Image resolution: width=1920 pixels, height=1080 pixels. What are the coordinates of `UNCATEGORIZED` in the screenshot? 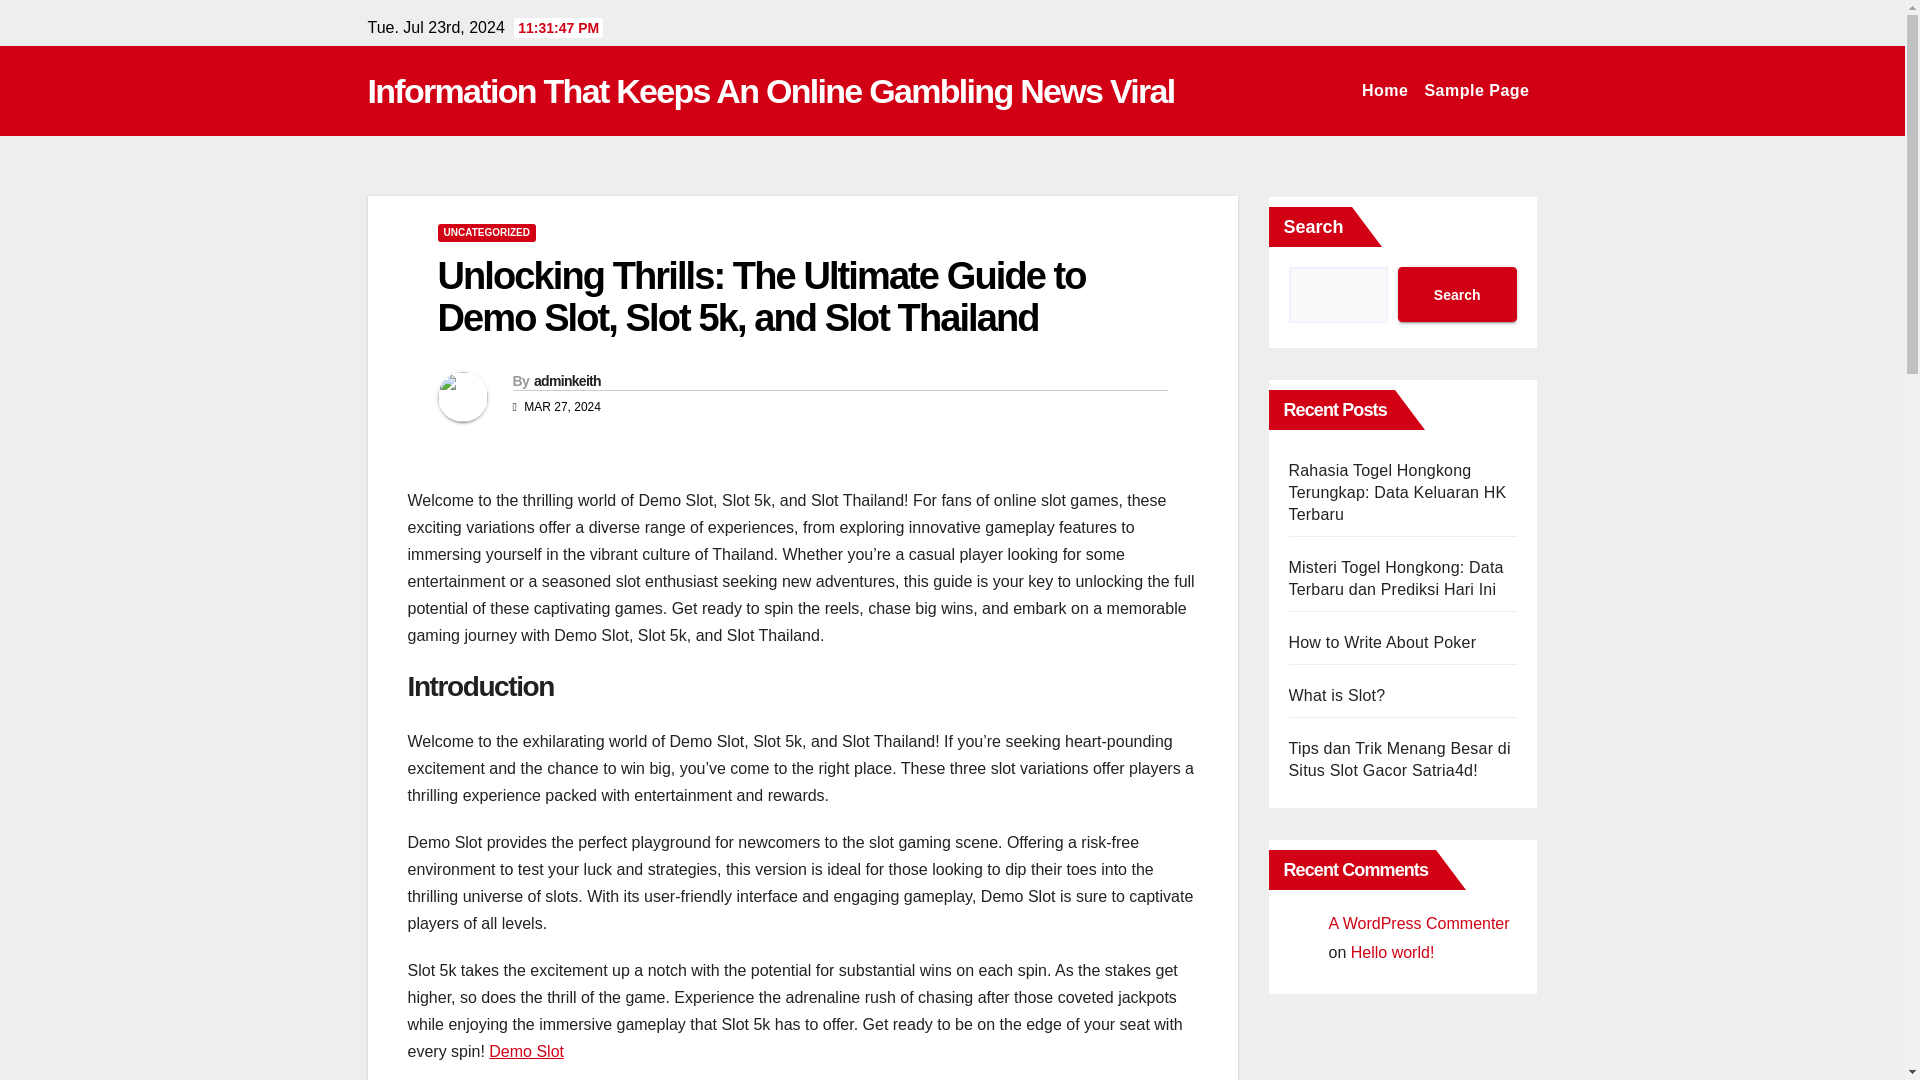 It's located at (486, 232).